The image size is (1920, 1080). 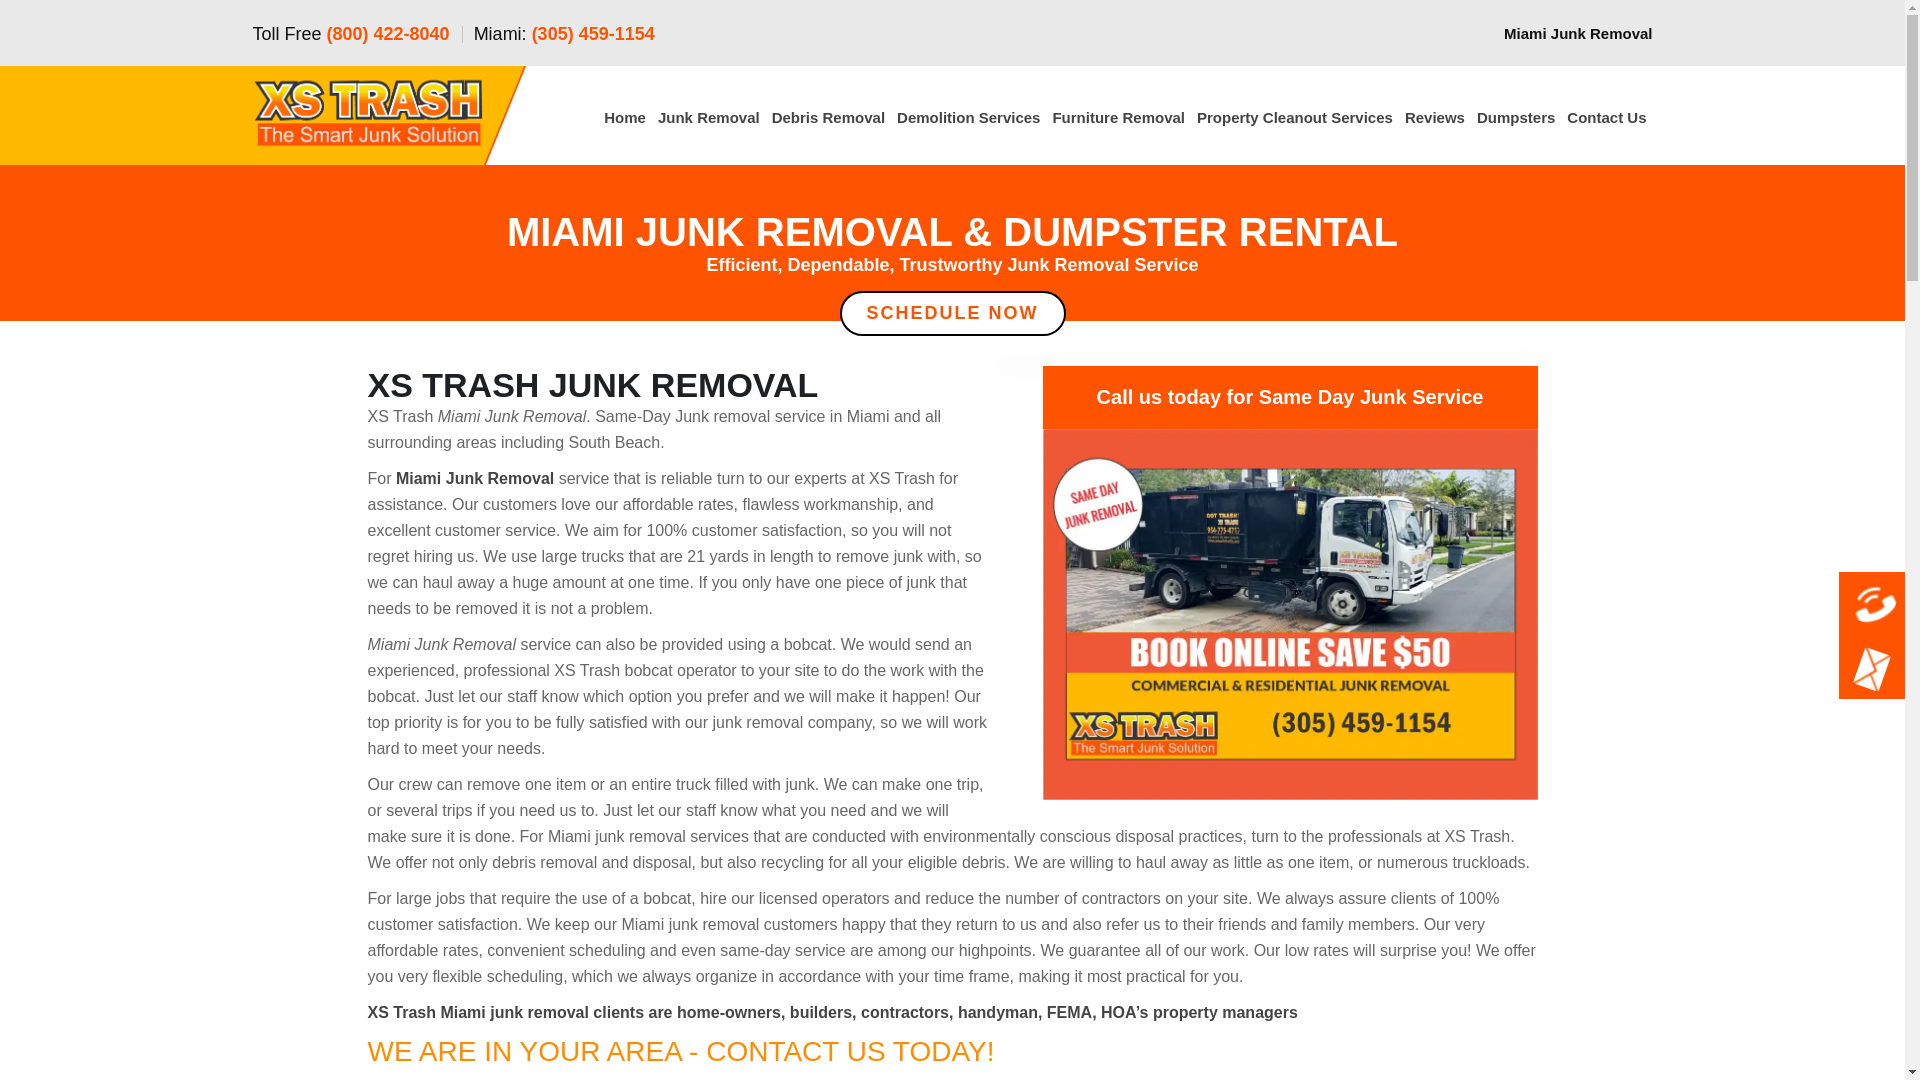 I want to click on Debris Removal, so click(x=828, y=118).